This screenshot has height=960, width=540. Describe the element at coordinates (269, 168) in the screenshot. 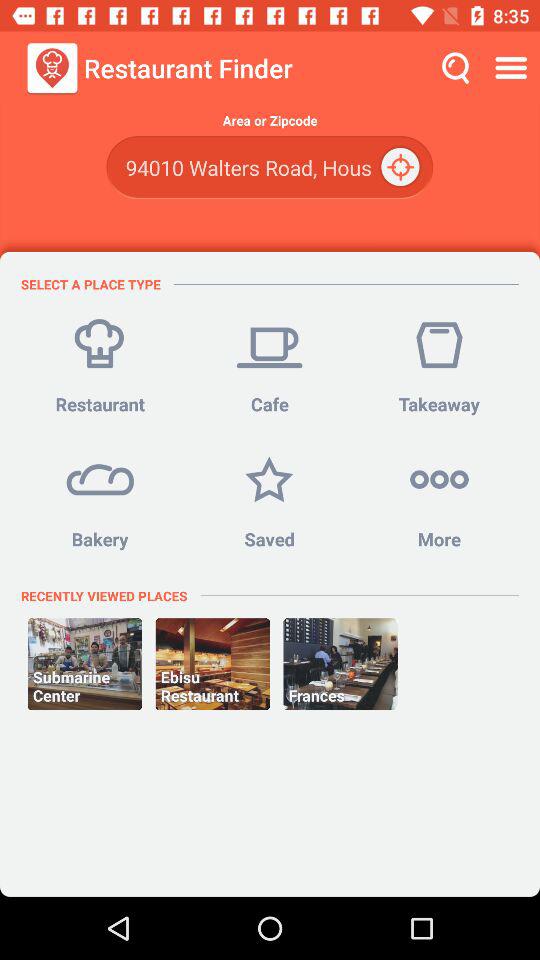

I see `turn off the item below area or zipcode` at that location.